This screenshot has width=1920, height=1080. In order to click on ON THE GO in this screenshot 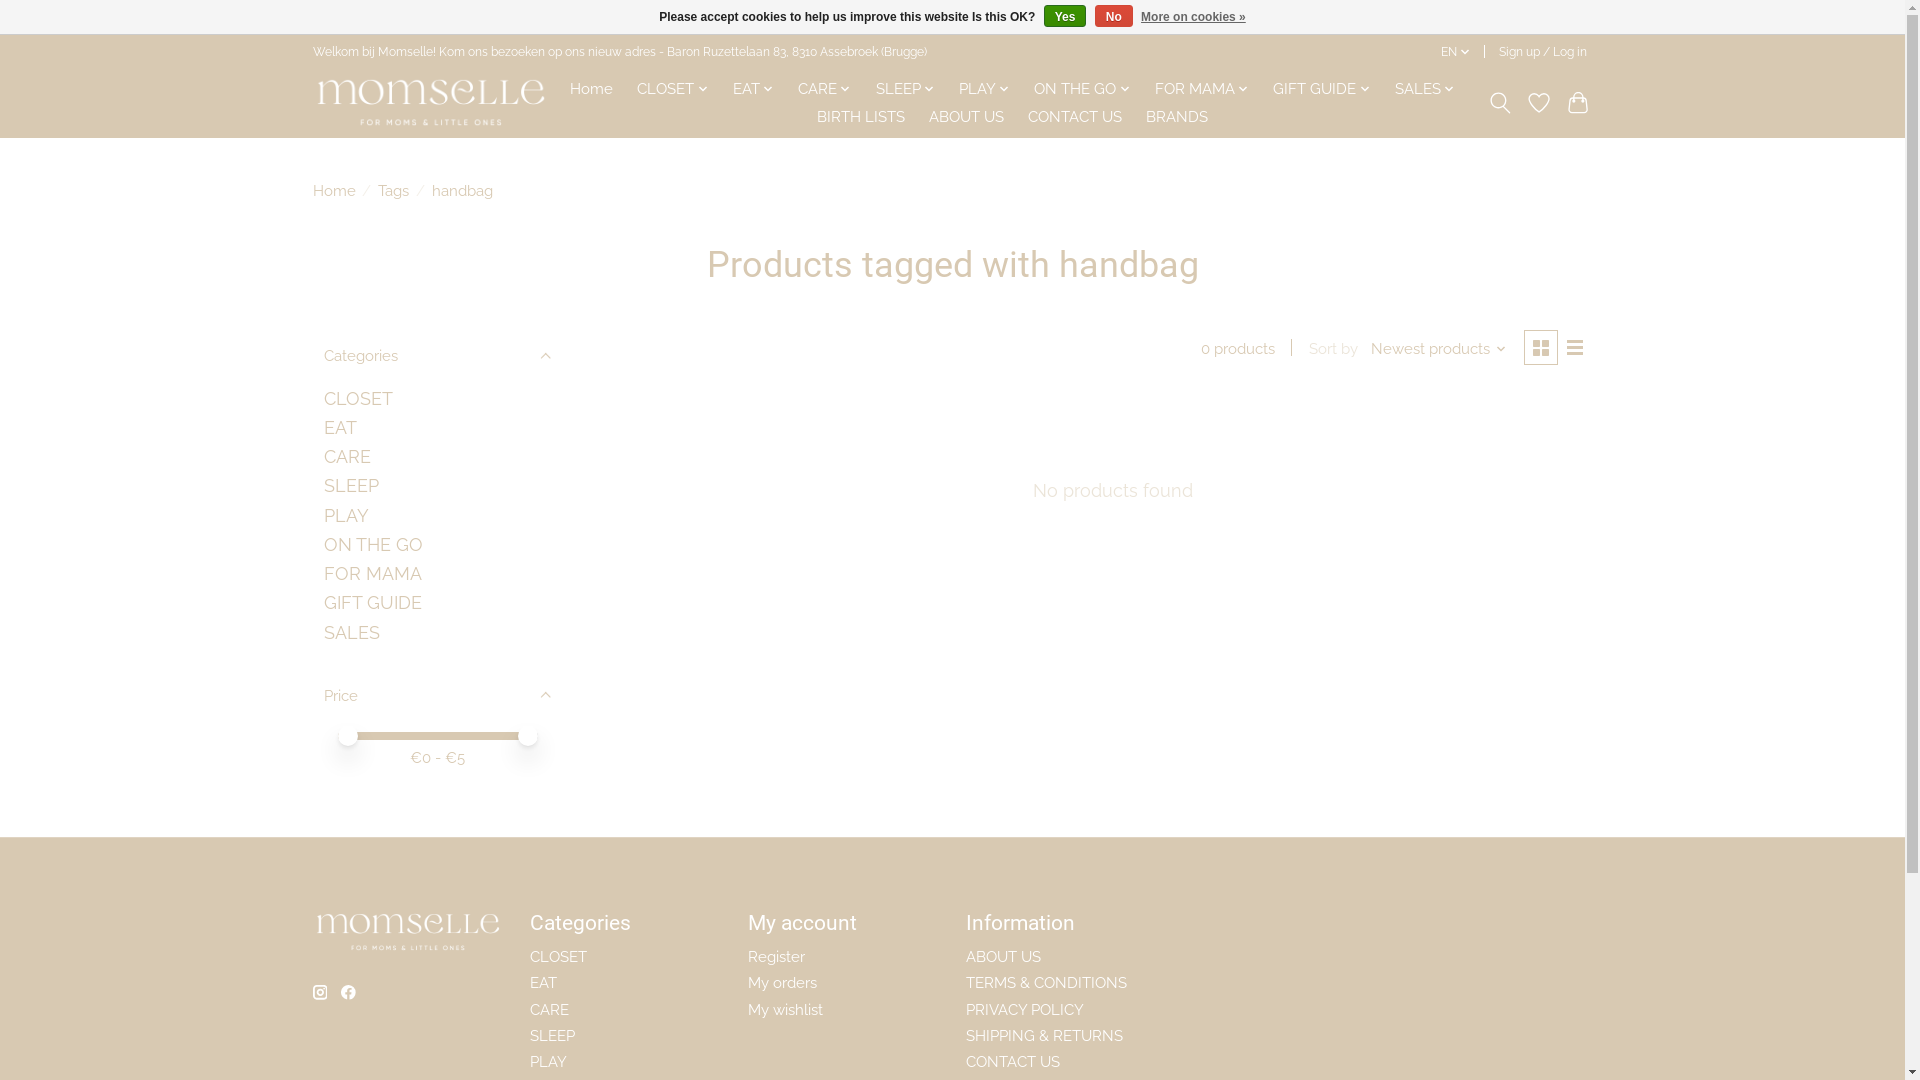, I will do `click(1082, 89)`.